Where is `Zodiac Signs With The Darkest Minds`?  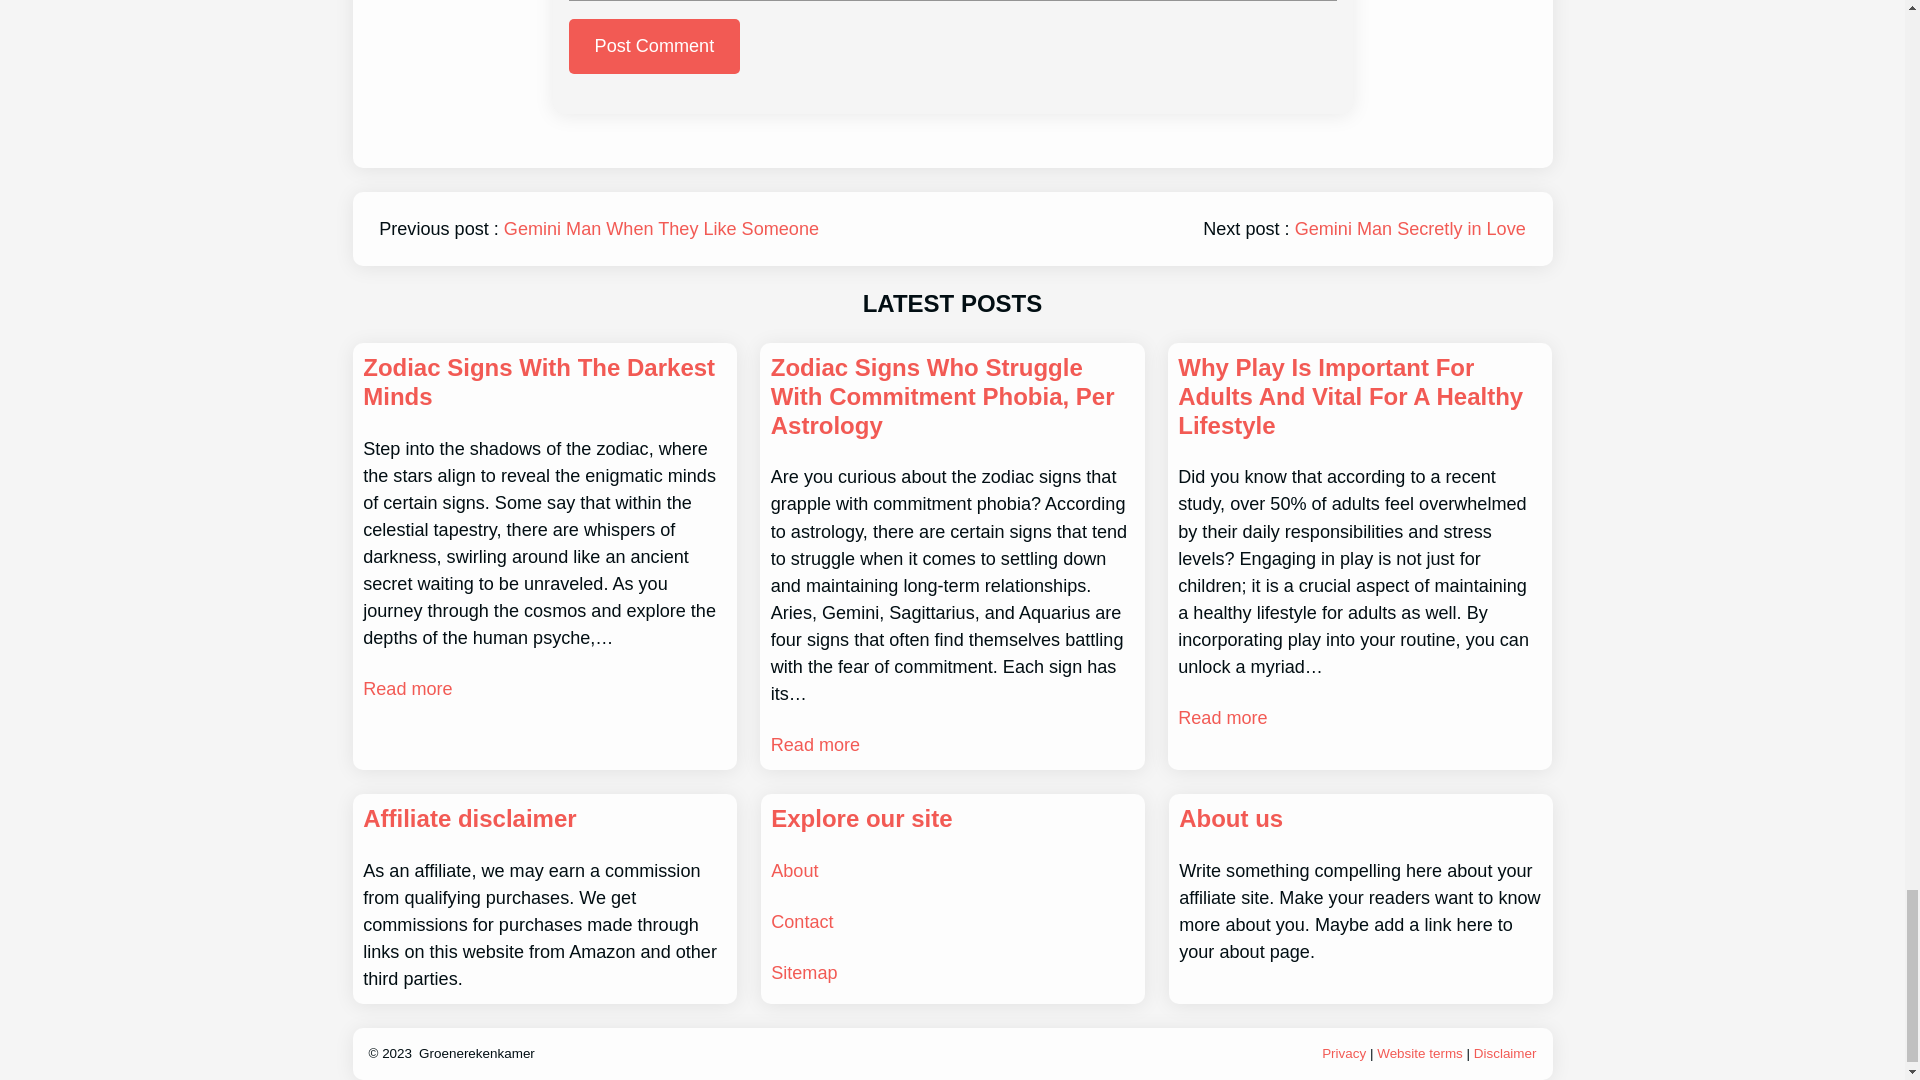 Zodiac Signs With The Darkest Minds is located at coordinates (544, 382).